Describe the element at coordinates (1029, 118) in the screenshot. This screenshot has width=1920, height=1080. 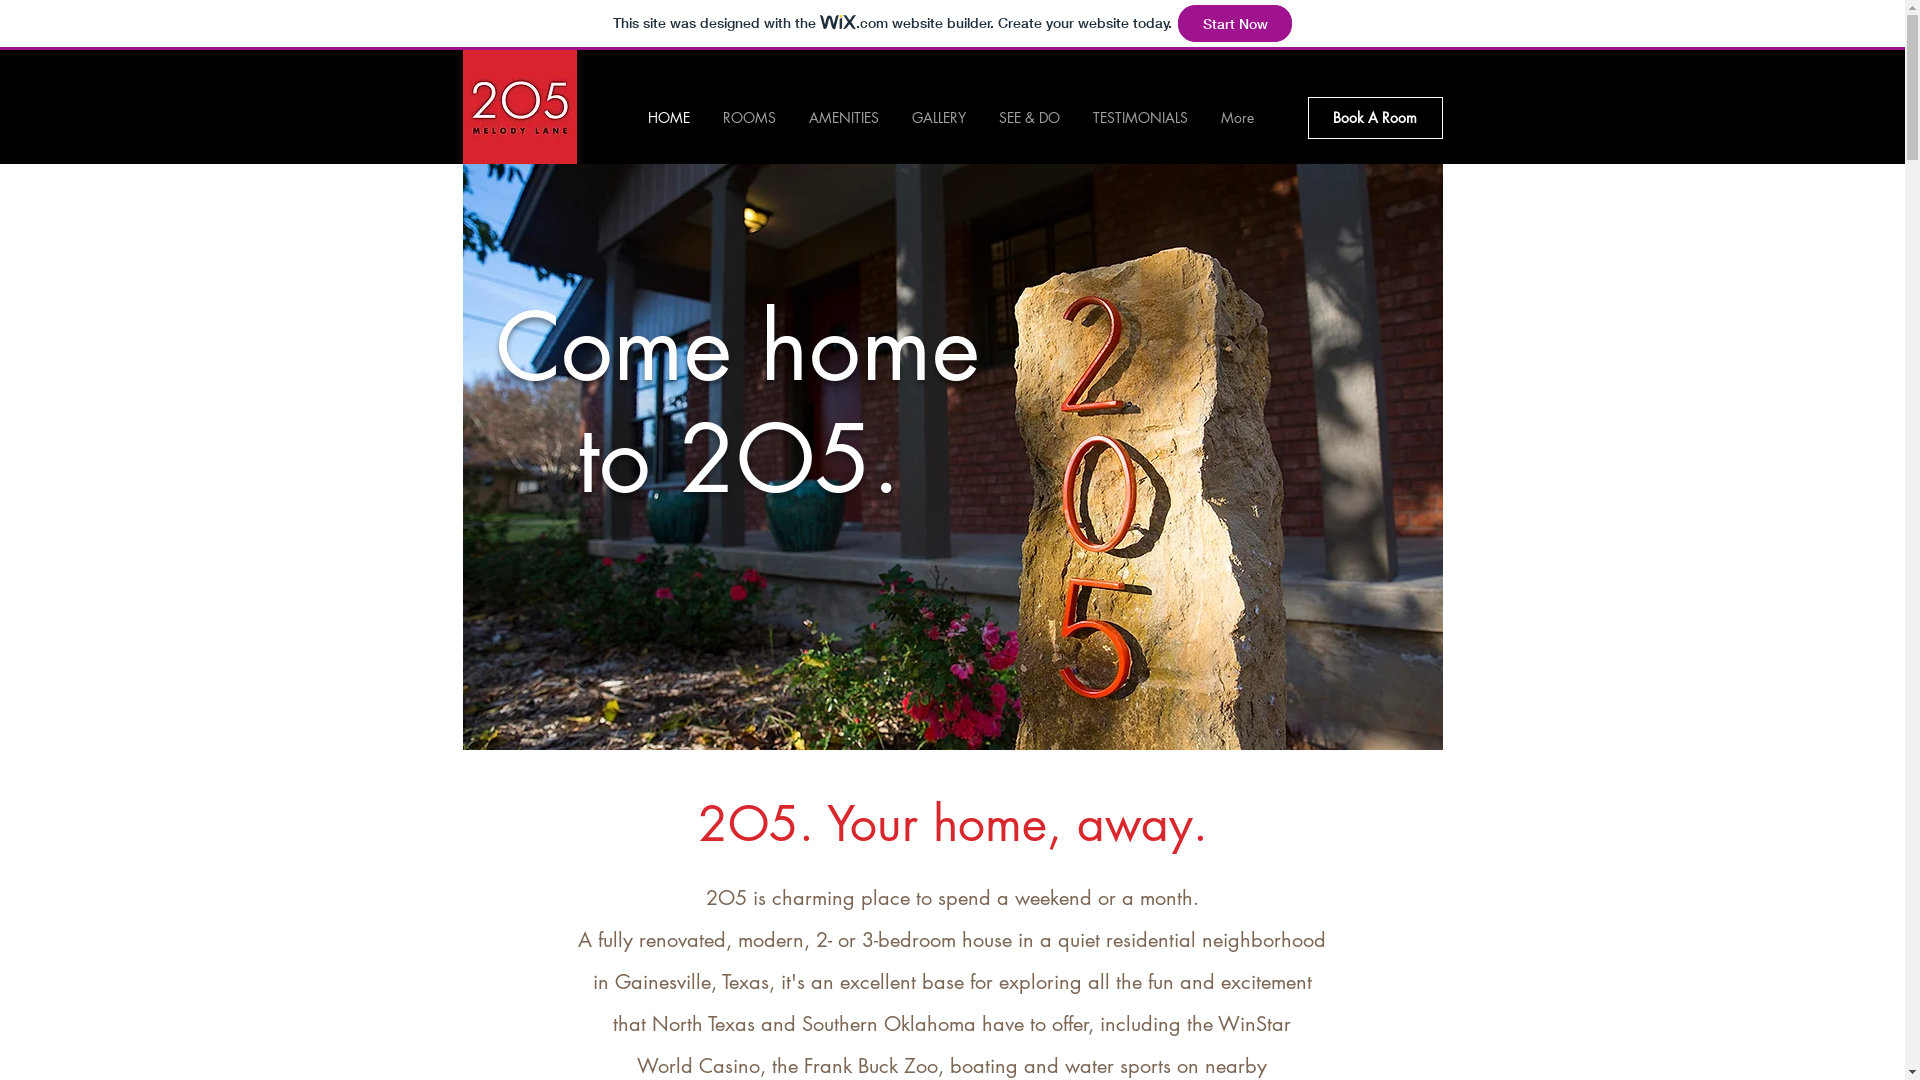
I see `SEE & DO` at that location.